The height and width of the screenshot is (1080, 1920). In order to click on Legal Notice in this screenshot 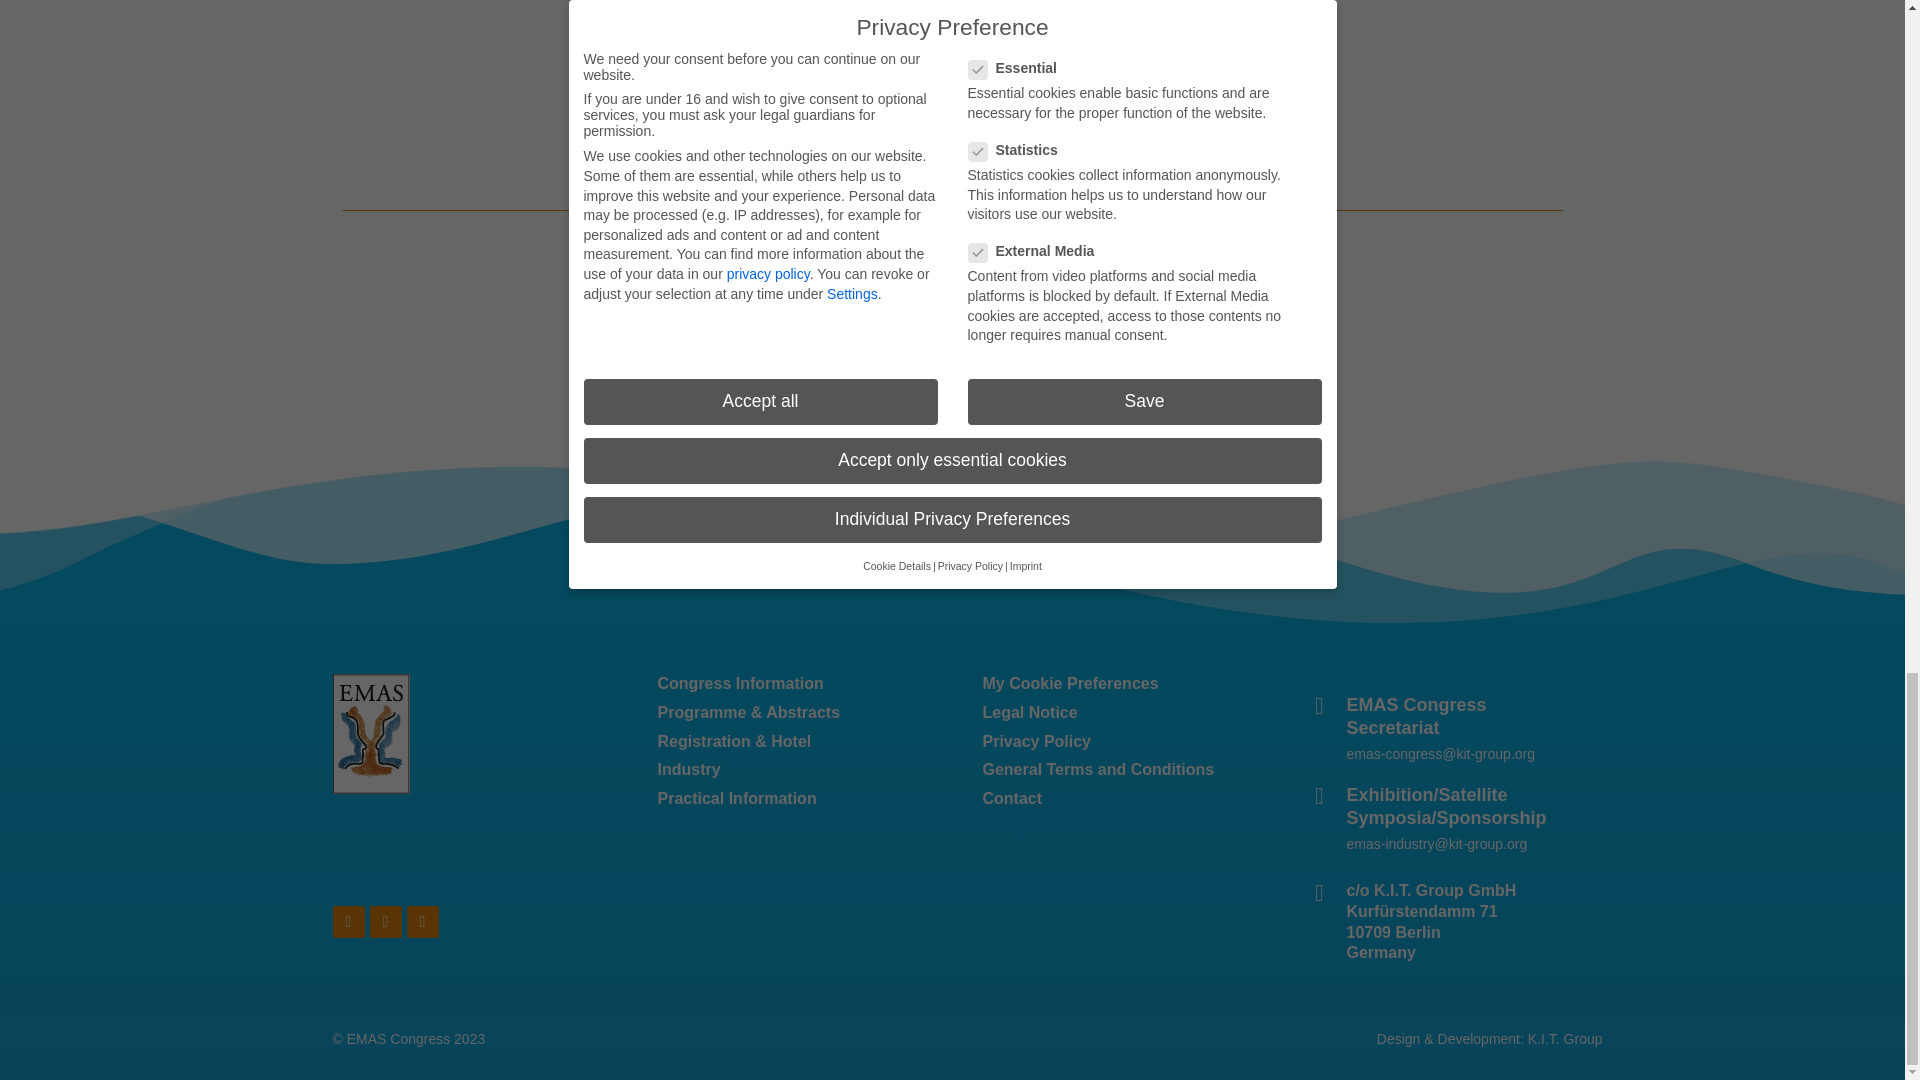, I will do `click(1114, 713)`.